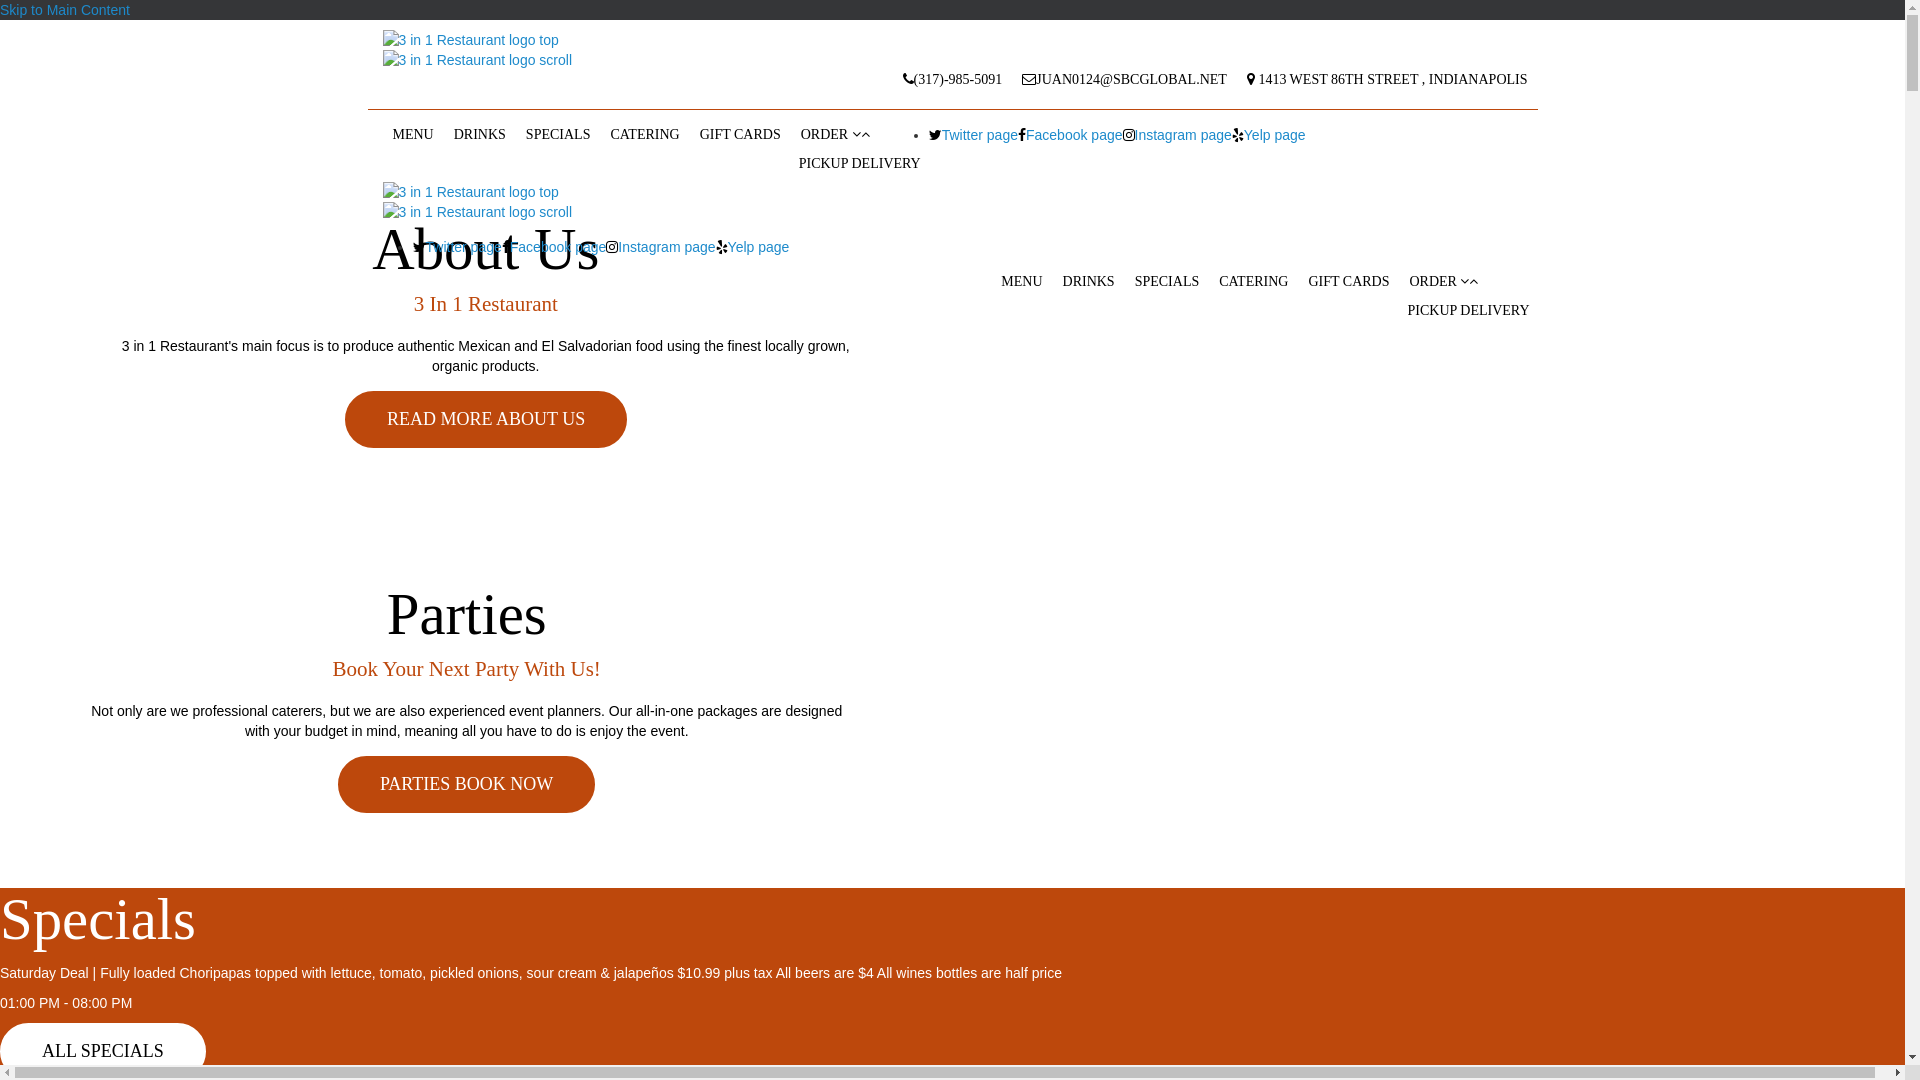 This screenshot has height=1080, width=1920. Describe the element at coordinates (1388, 80) in the screenshot. I see `1413 WEST 86TH STREET , INDIANAPOLIS` at that location.